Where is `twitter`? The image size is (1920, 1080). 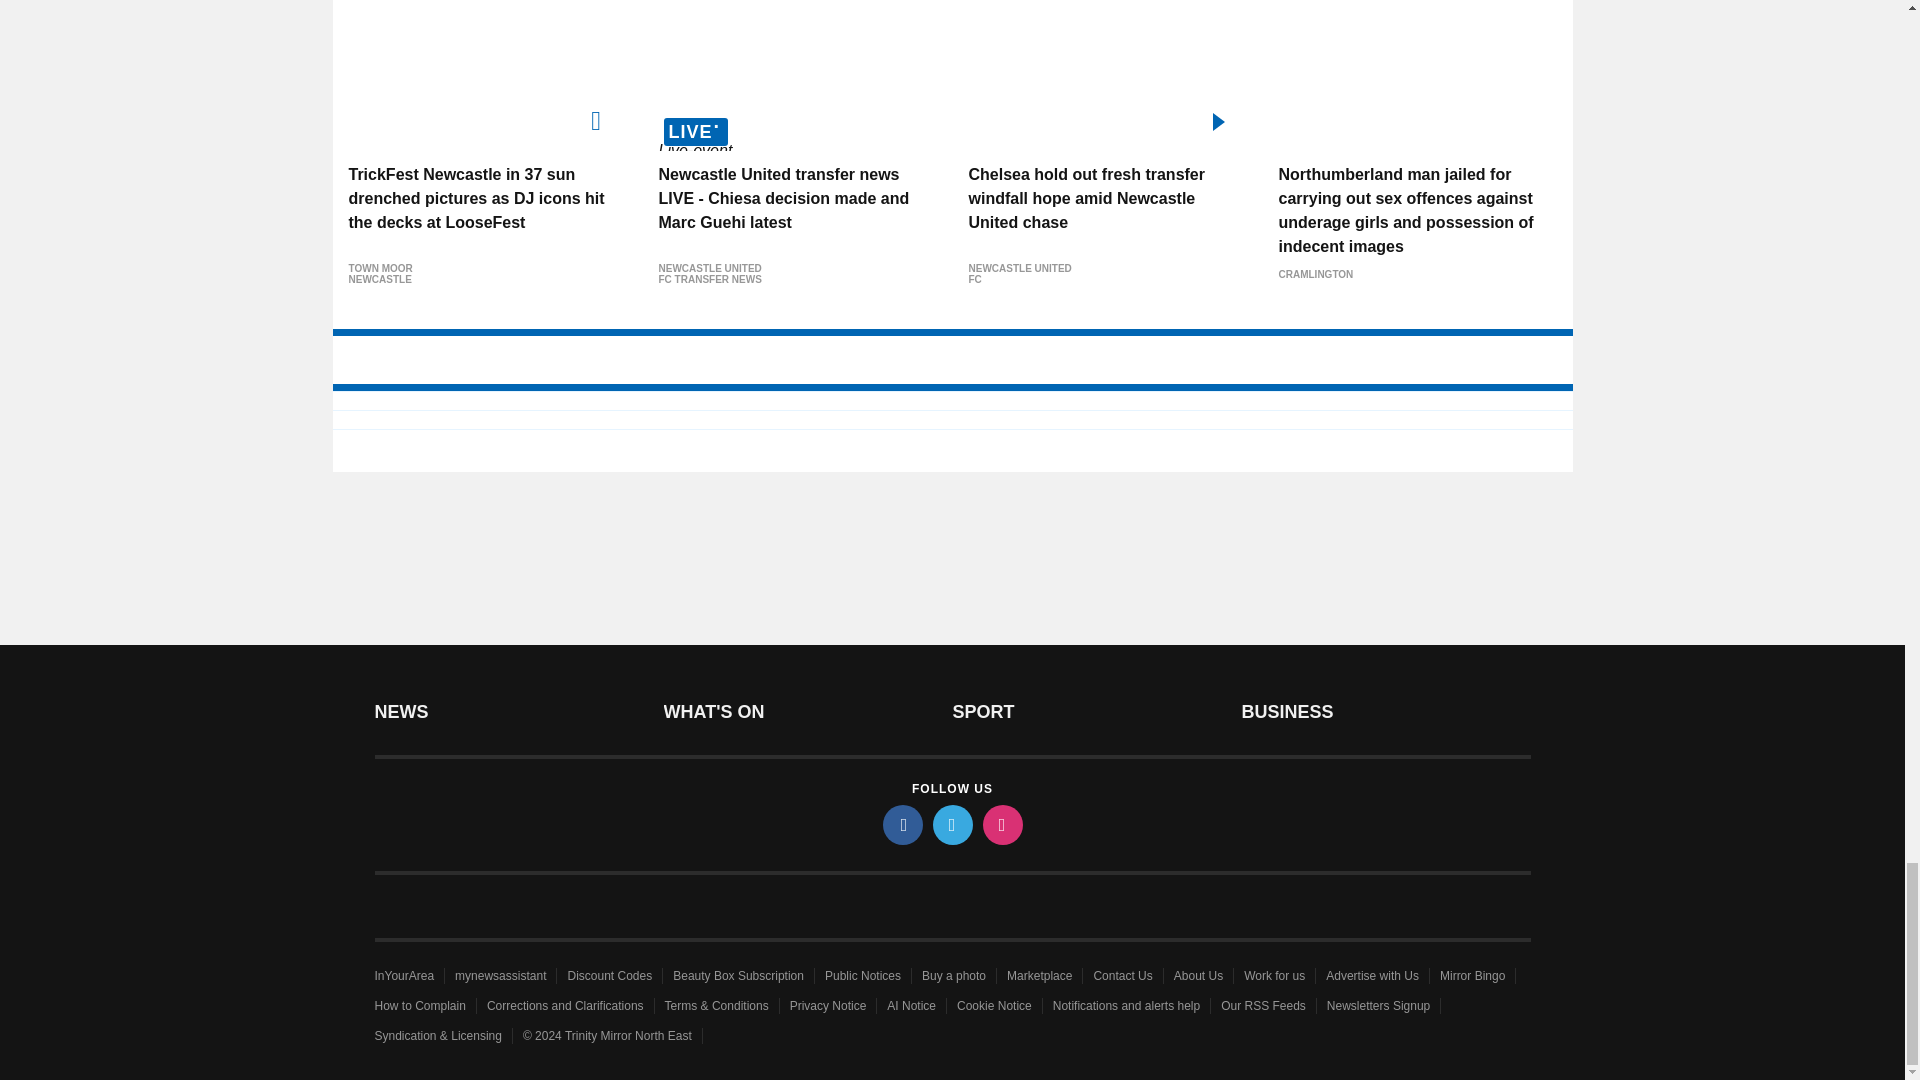
twitter is located at coordinates (951, 824).